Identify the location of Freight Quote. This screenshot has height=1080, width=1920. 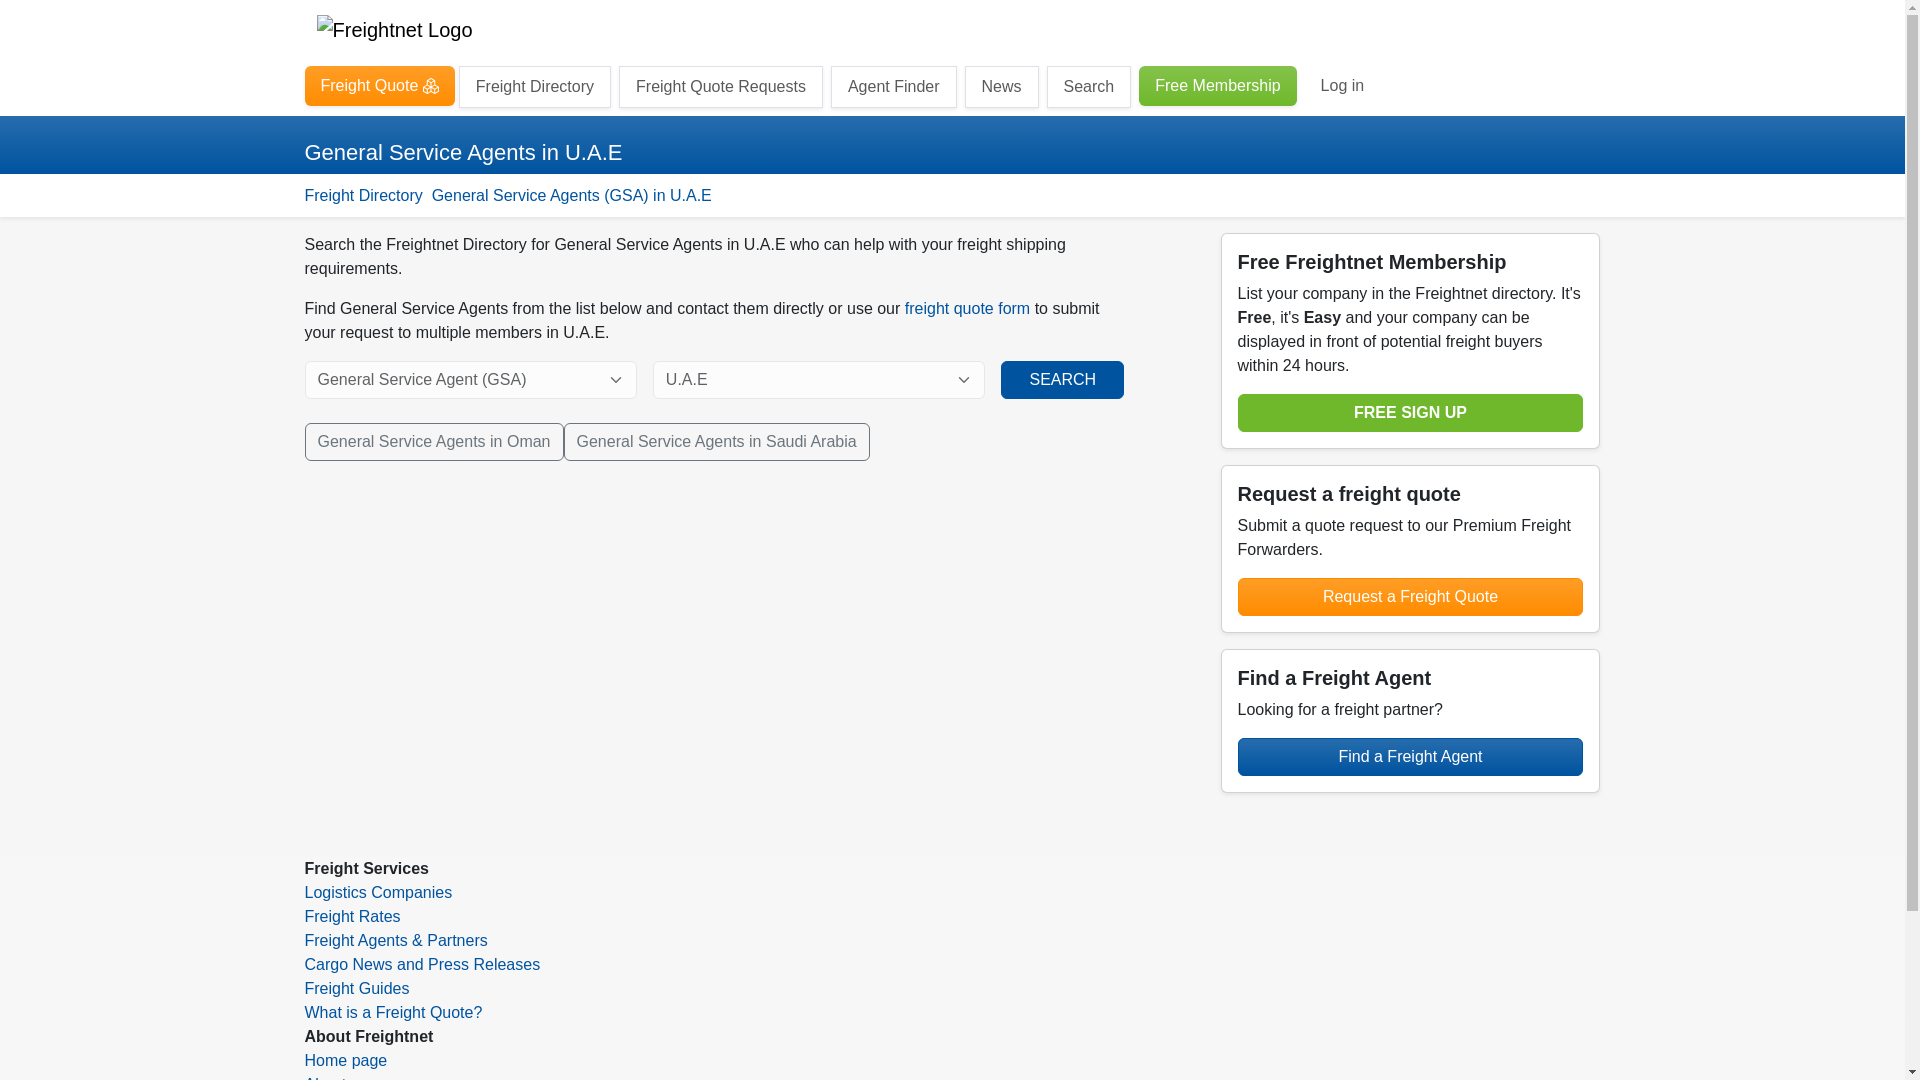
(378, 85).